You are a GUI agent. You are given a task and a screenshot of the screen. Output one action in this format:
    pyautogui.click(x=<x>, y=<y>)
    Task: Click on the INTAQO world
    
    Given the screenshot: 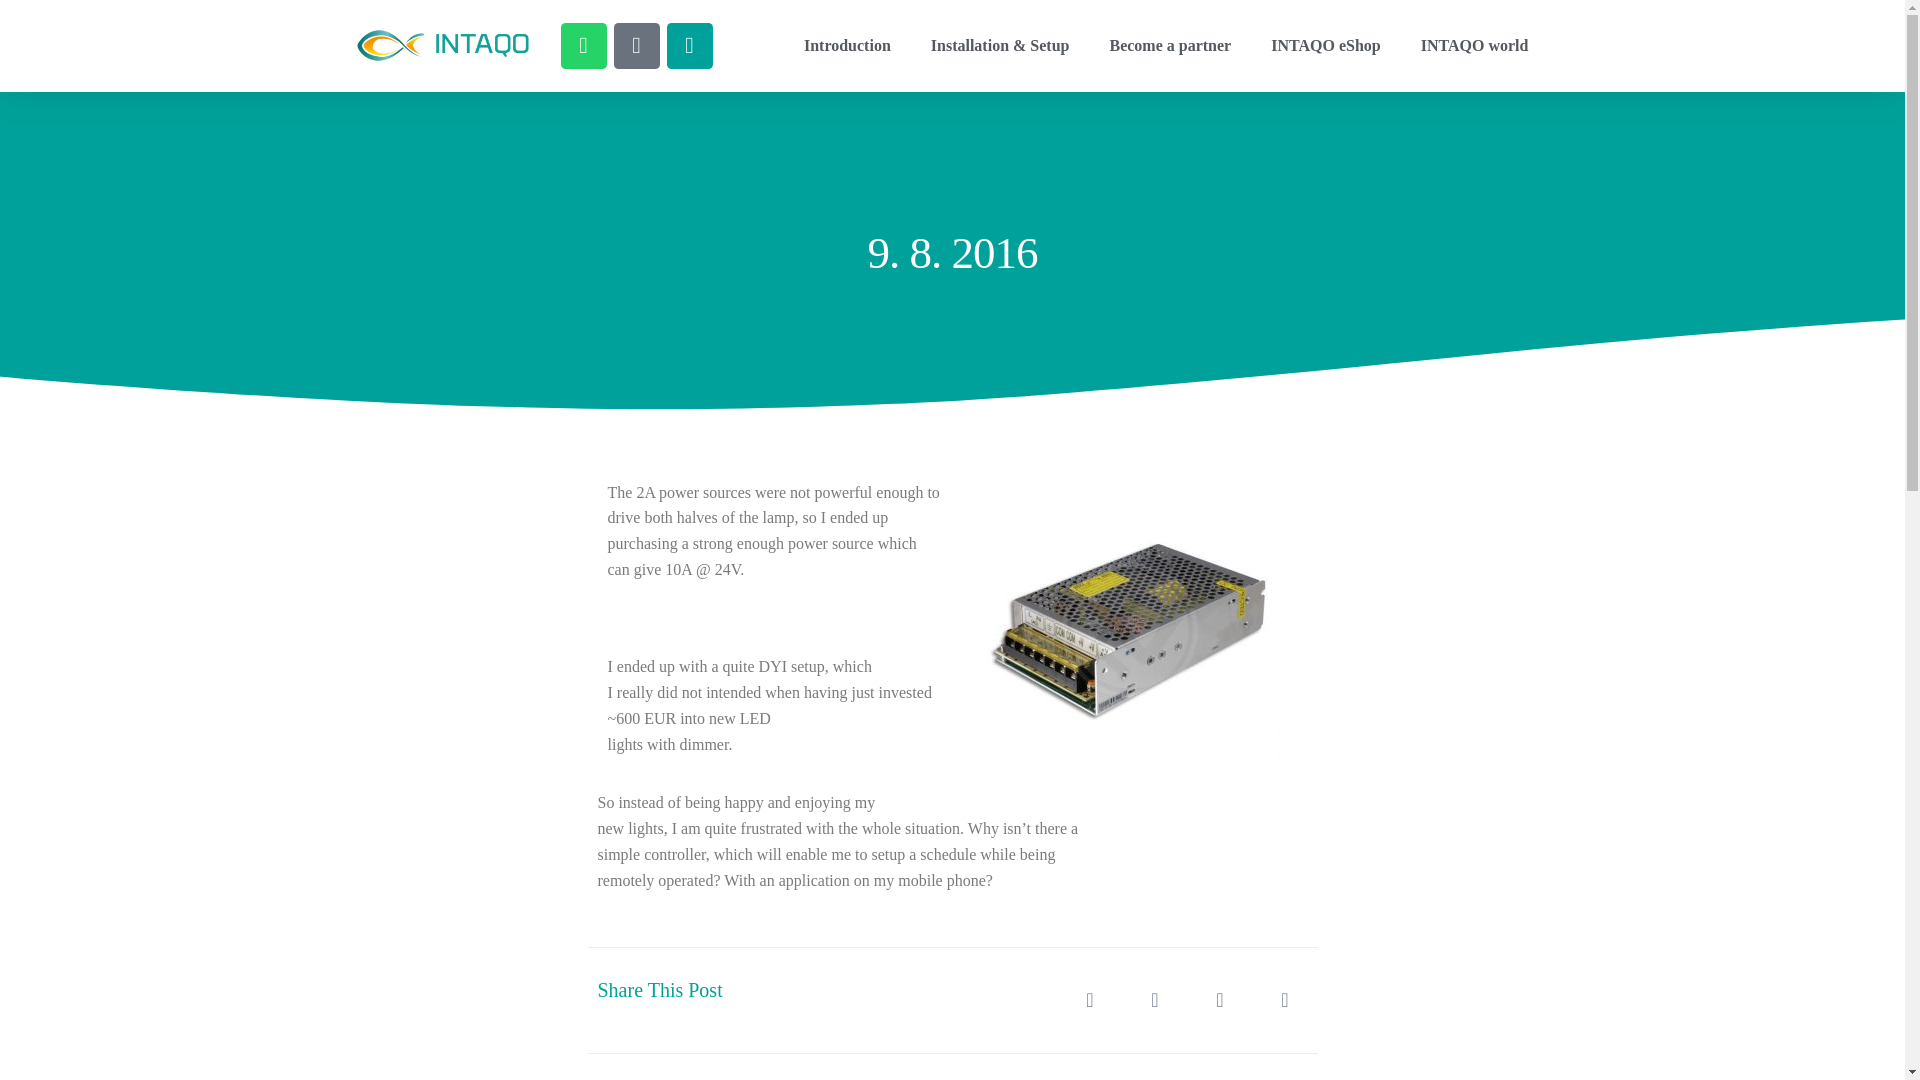 What is the action you would take?
    pyautogui.click(x=1475, y=46)
    